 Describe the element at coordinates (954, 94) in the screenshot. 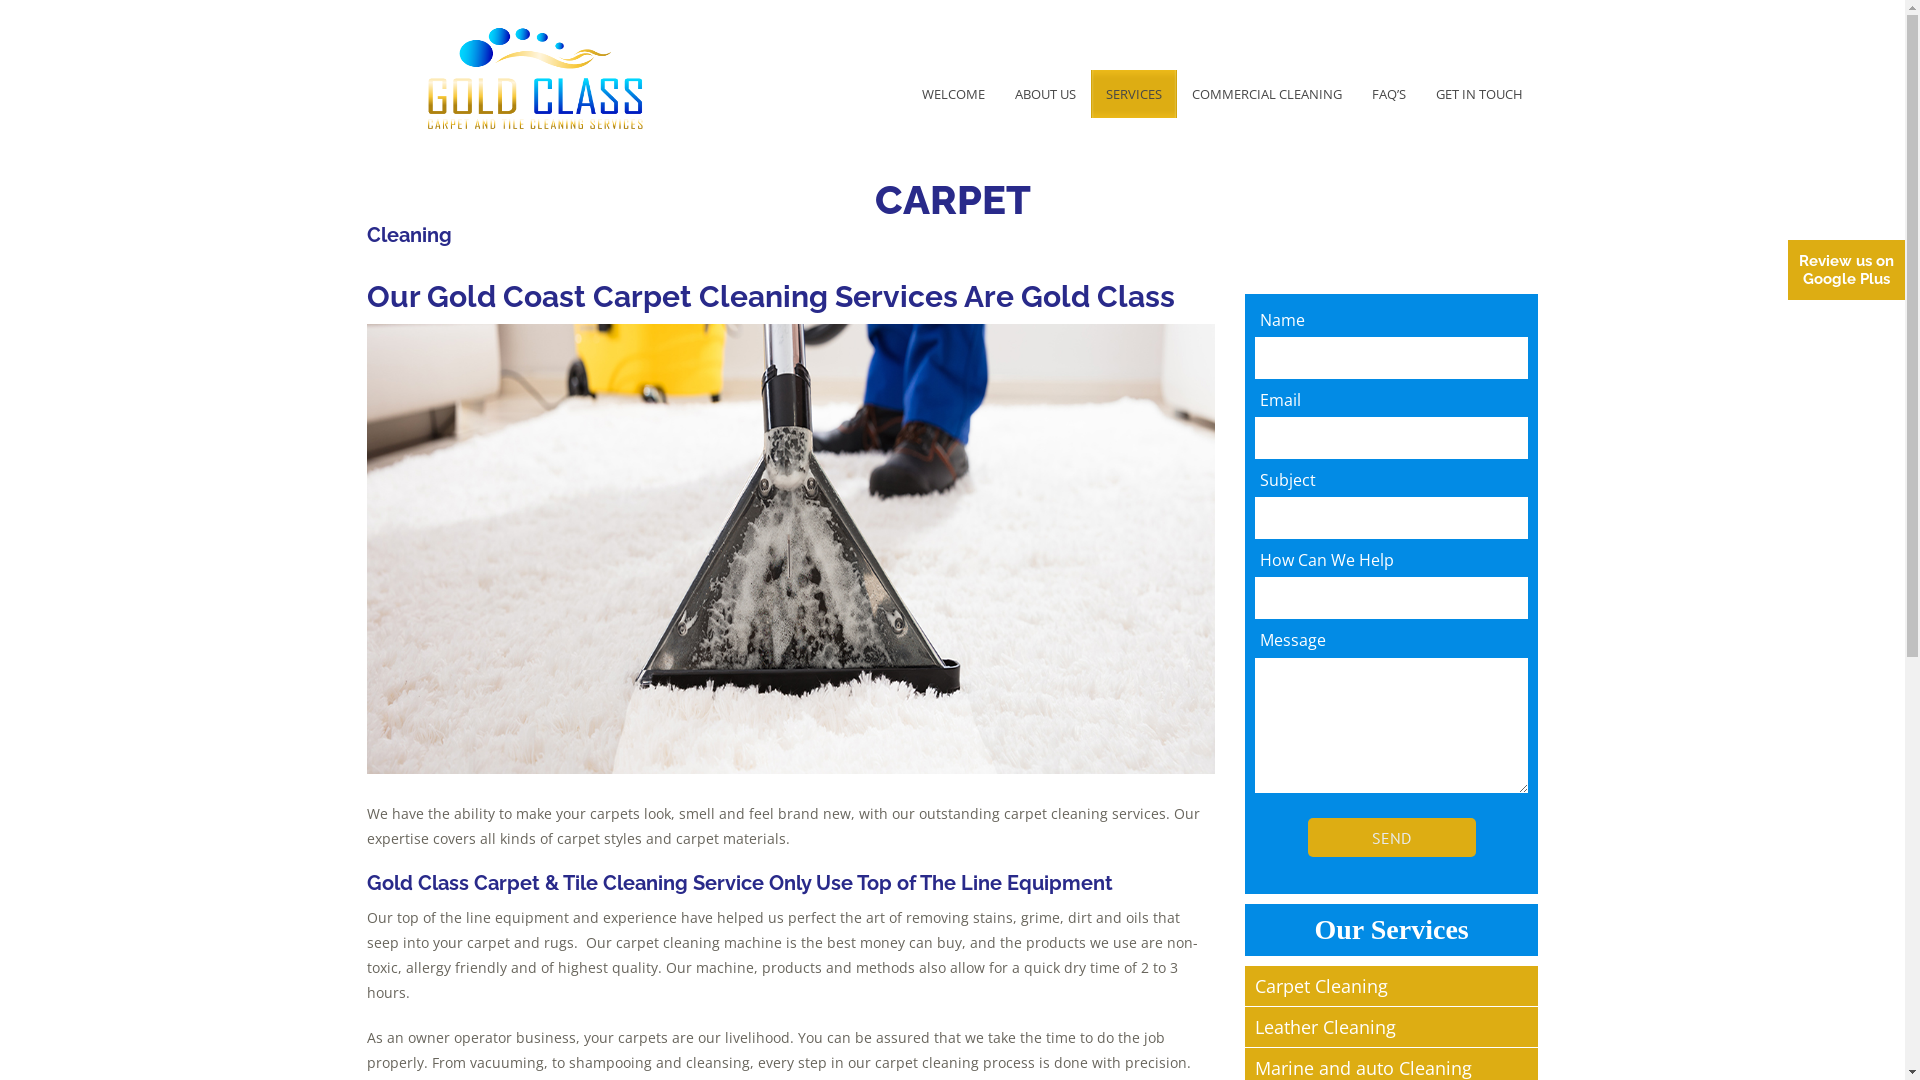

I see `WELCOME` at that location.